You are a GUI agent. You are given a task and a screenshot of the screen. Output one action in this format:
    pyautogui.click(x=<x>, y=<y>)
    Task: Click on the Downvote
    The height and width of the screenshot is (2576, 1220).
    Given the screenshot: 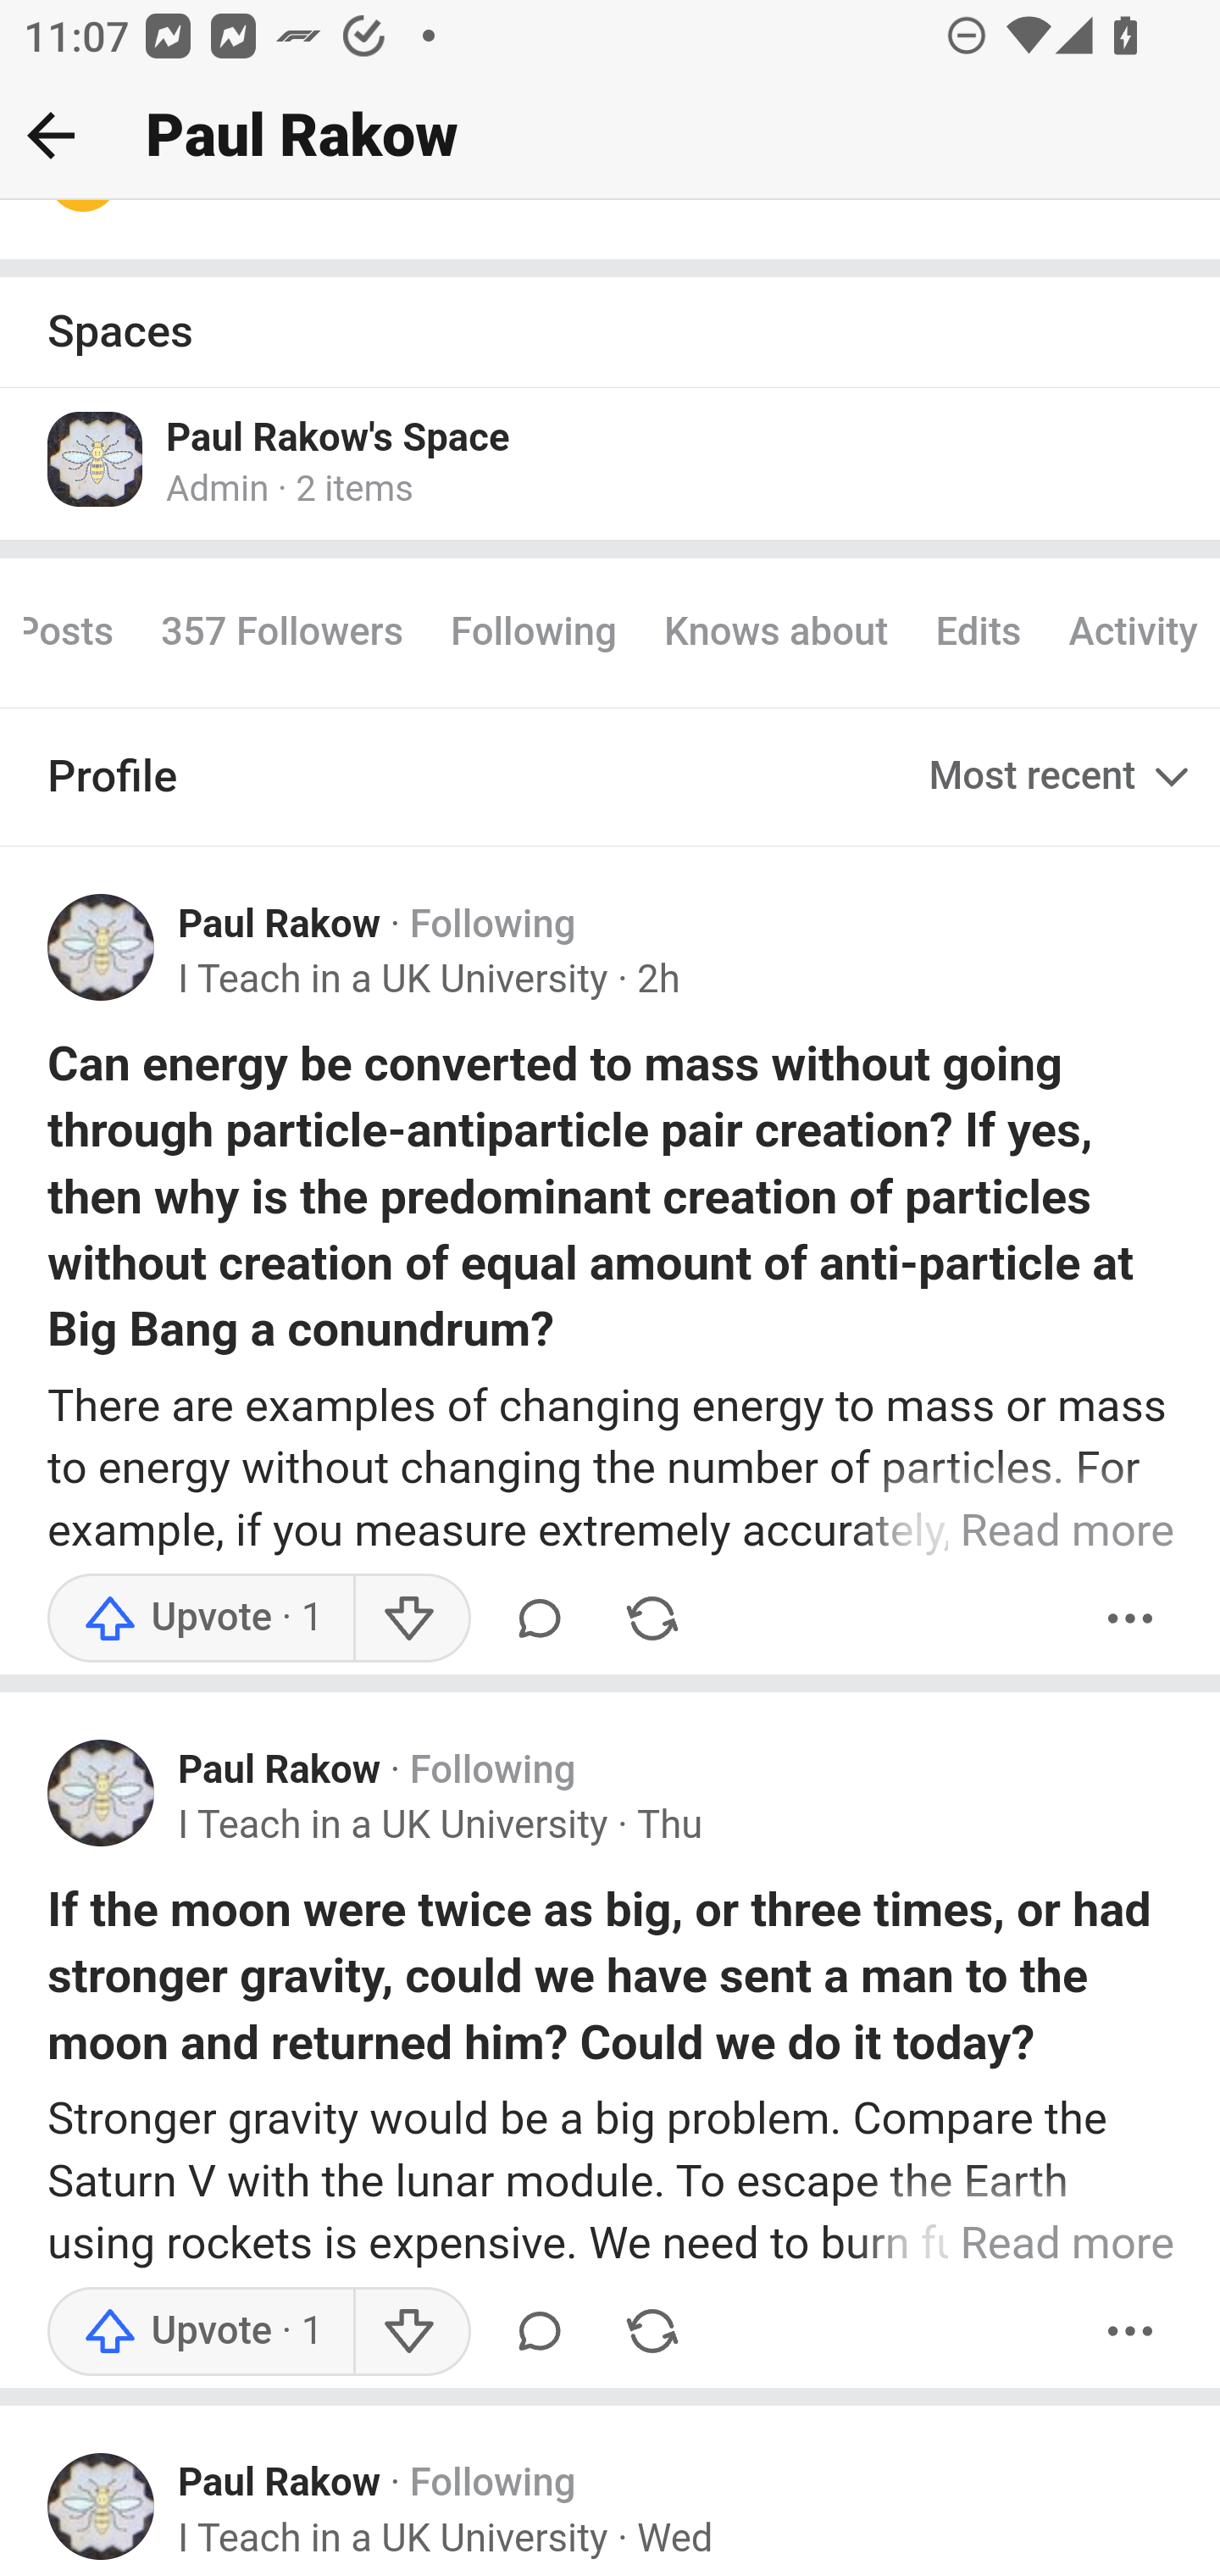 What is the action you would take?
    pyautogui.click(x=410, y=2334)
    